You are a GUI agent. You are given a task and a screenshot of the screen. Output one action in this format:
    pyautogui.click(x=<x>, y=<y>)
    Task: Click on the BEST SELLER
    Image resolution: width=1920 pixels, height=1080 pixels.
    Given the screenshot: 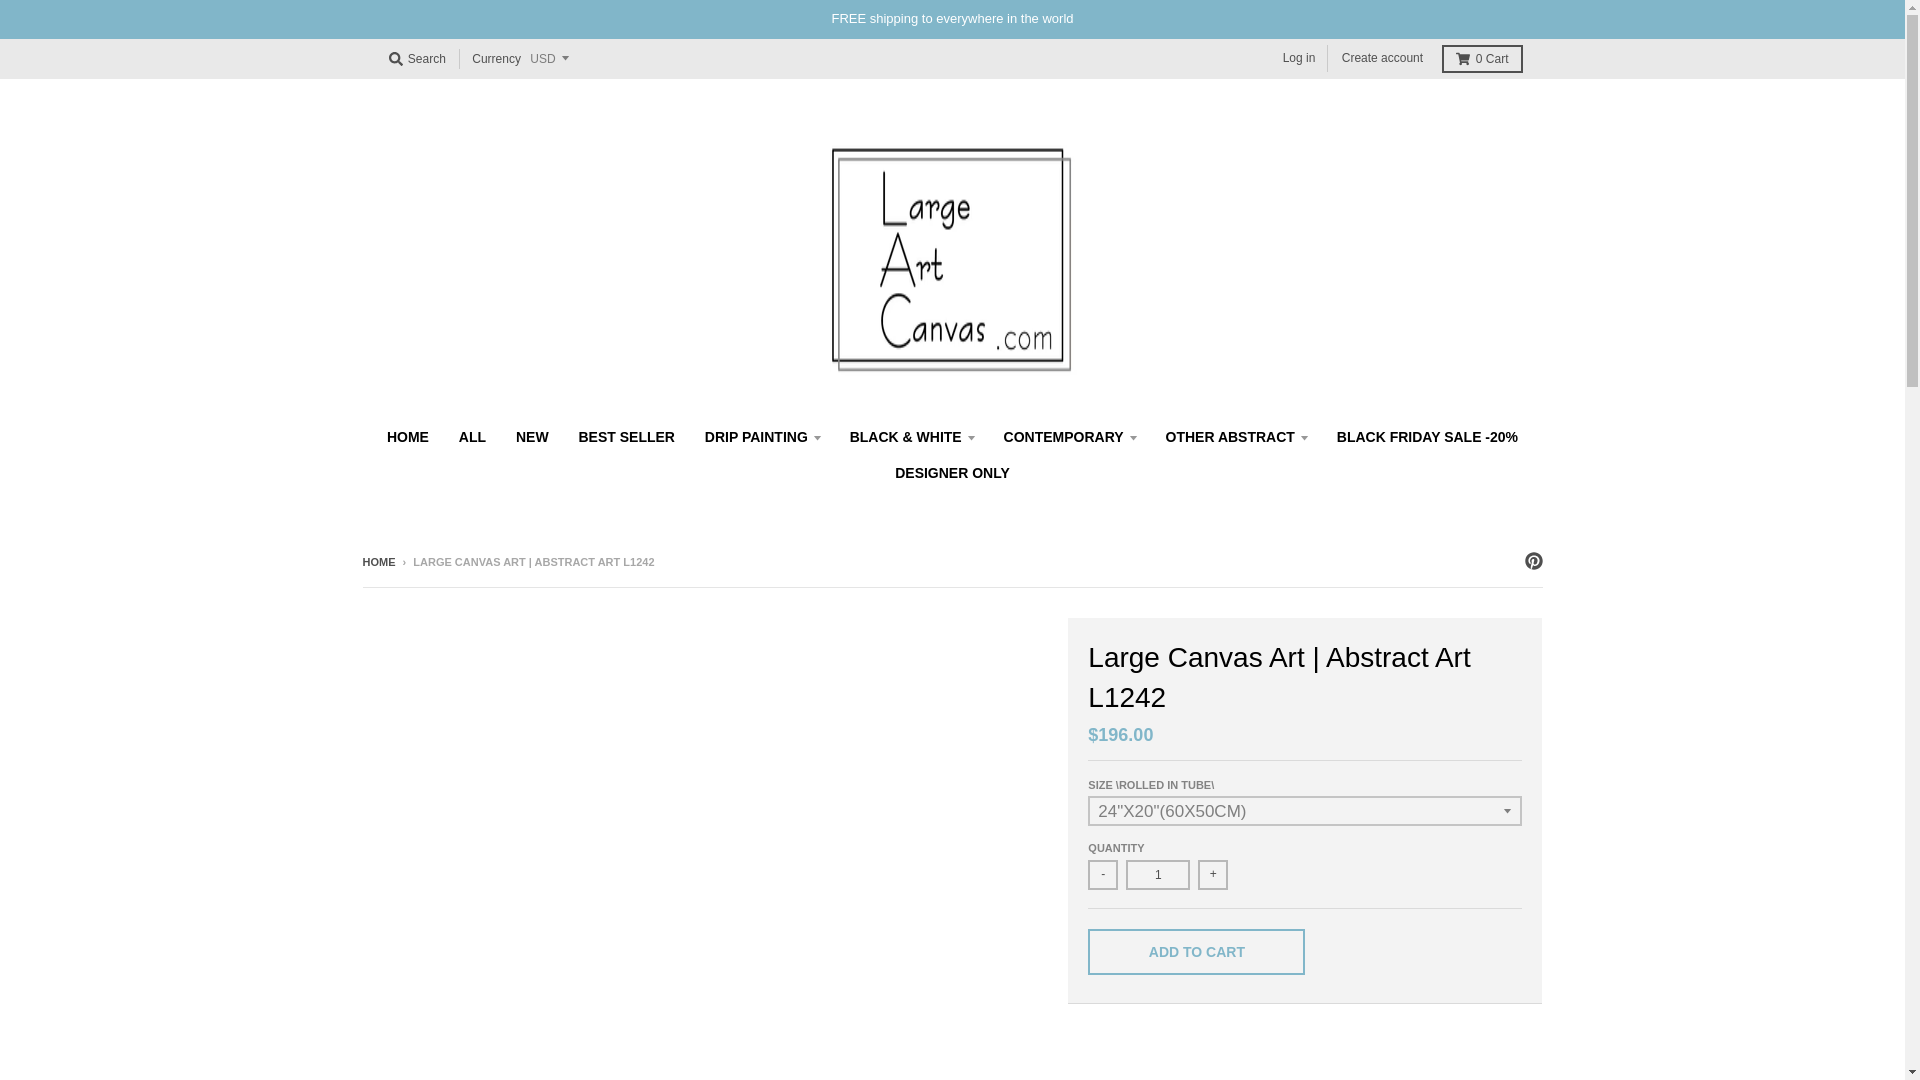 What is the action you would take?
    pyautogui.click(x=626, y=436)
    